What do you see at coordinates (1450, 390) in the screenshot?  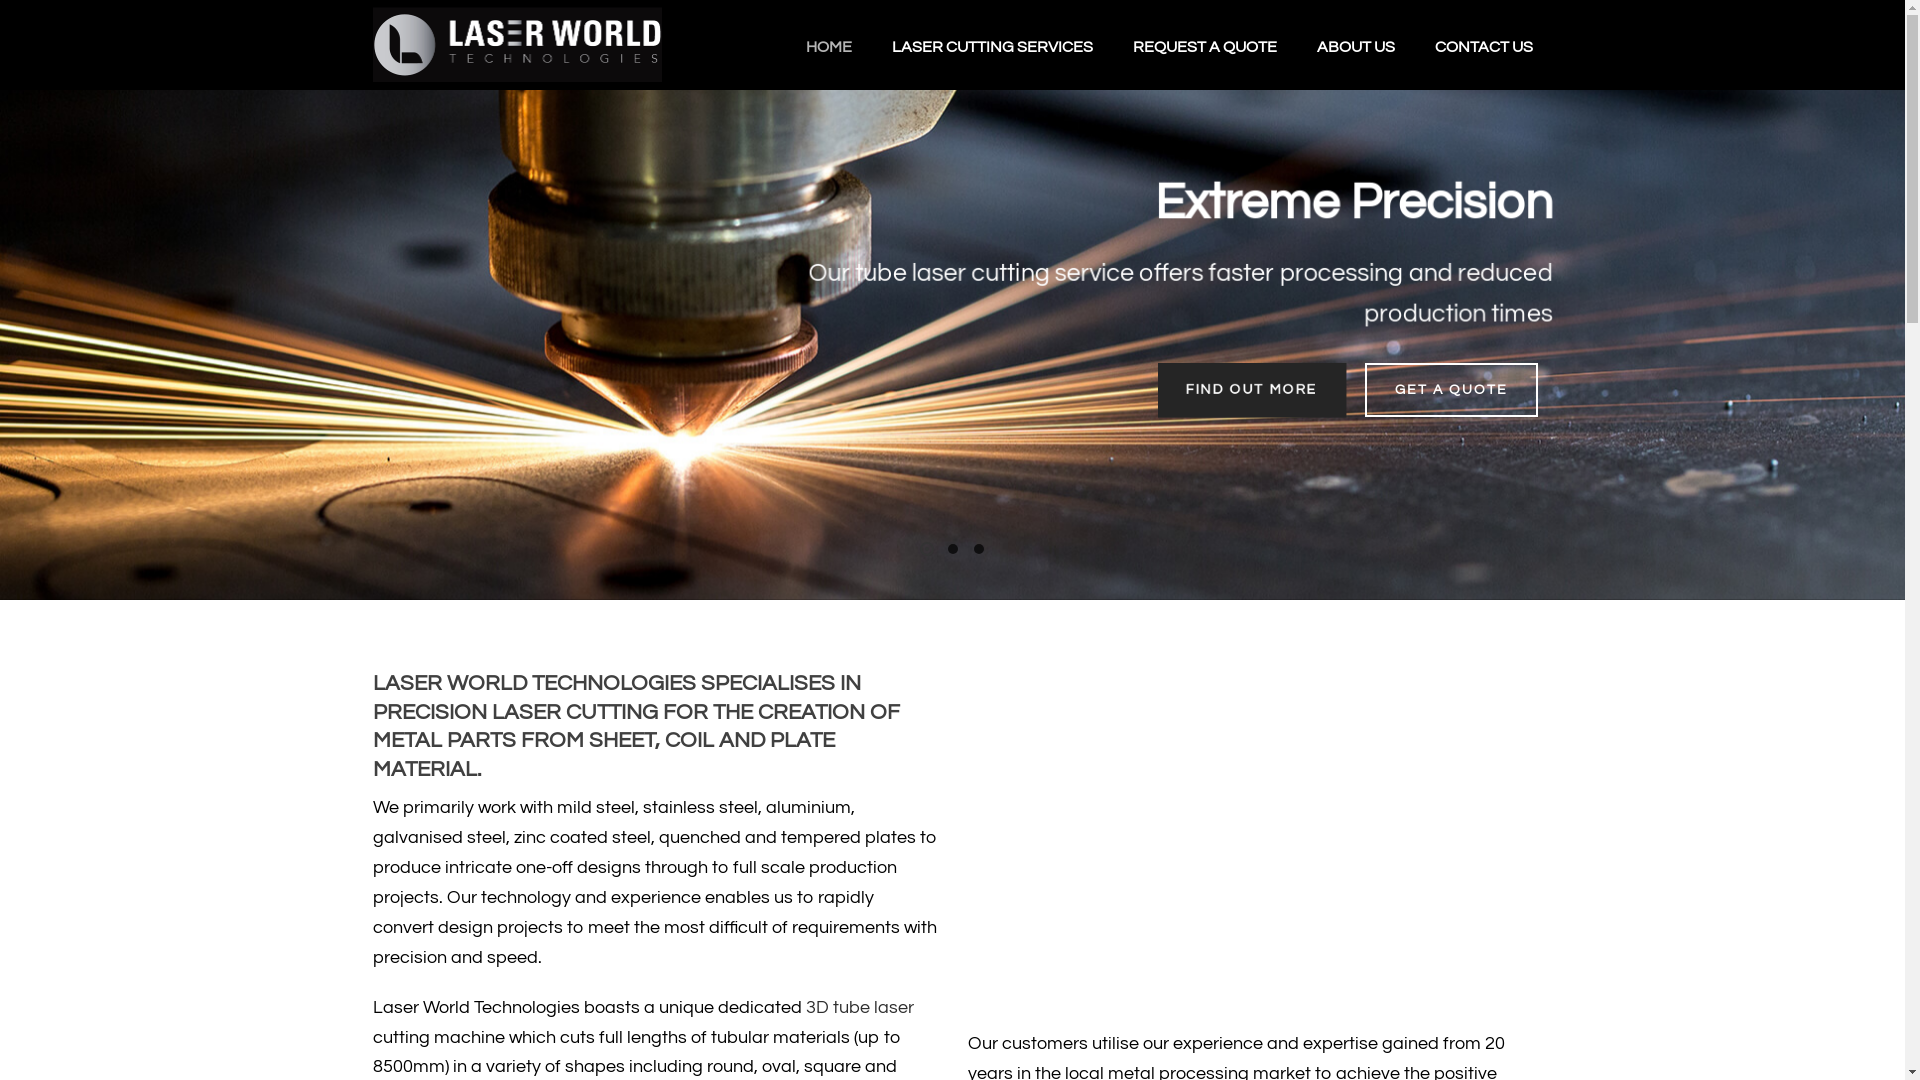 I see `GET A QUOTE` at bounding box center [1450, 390].